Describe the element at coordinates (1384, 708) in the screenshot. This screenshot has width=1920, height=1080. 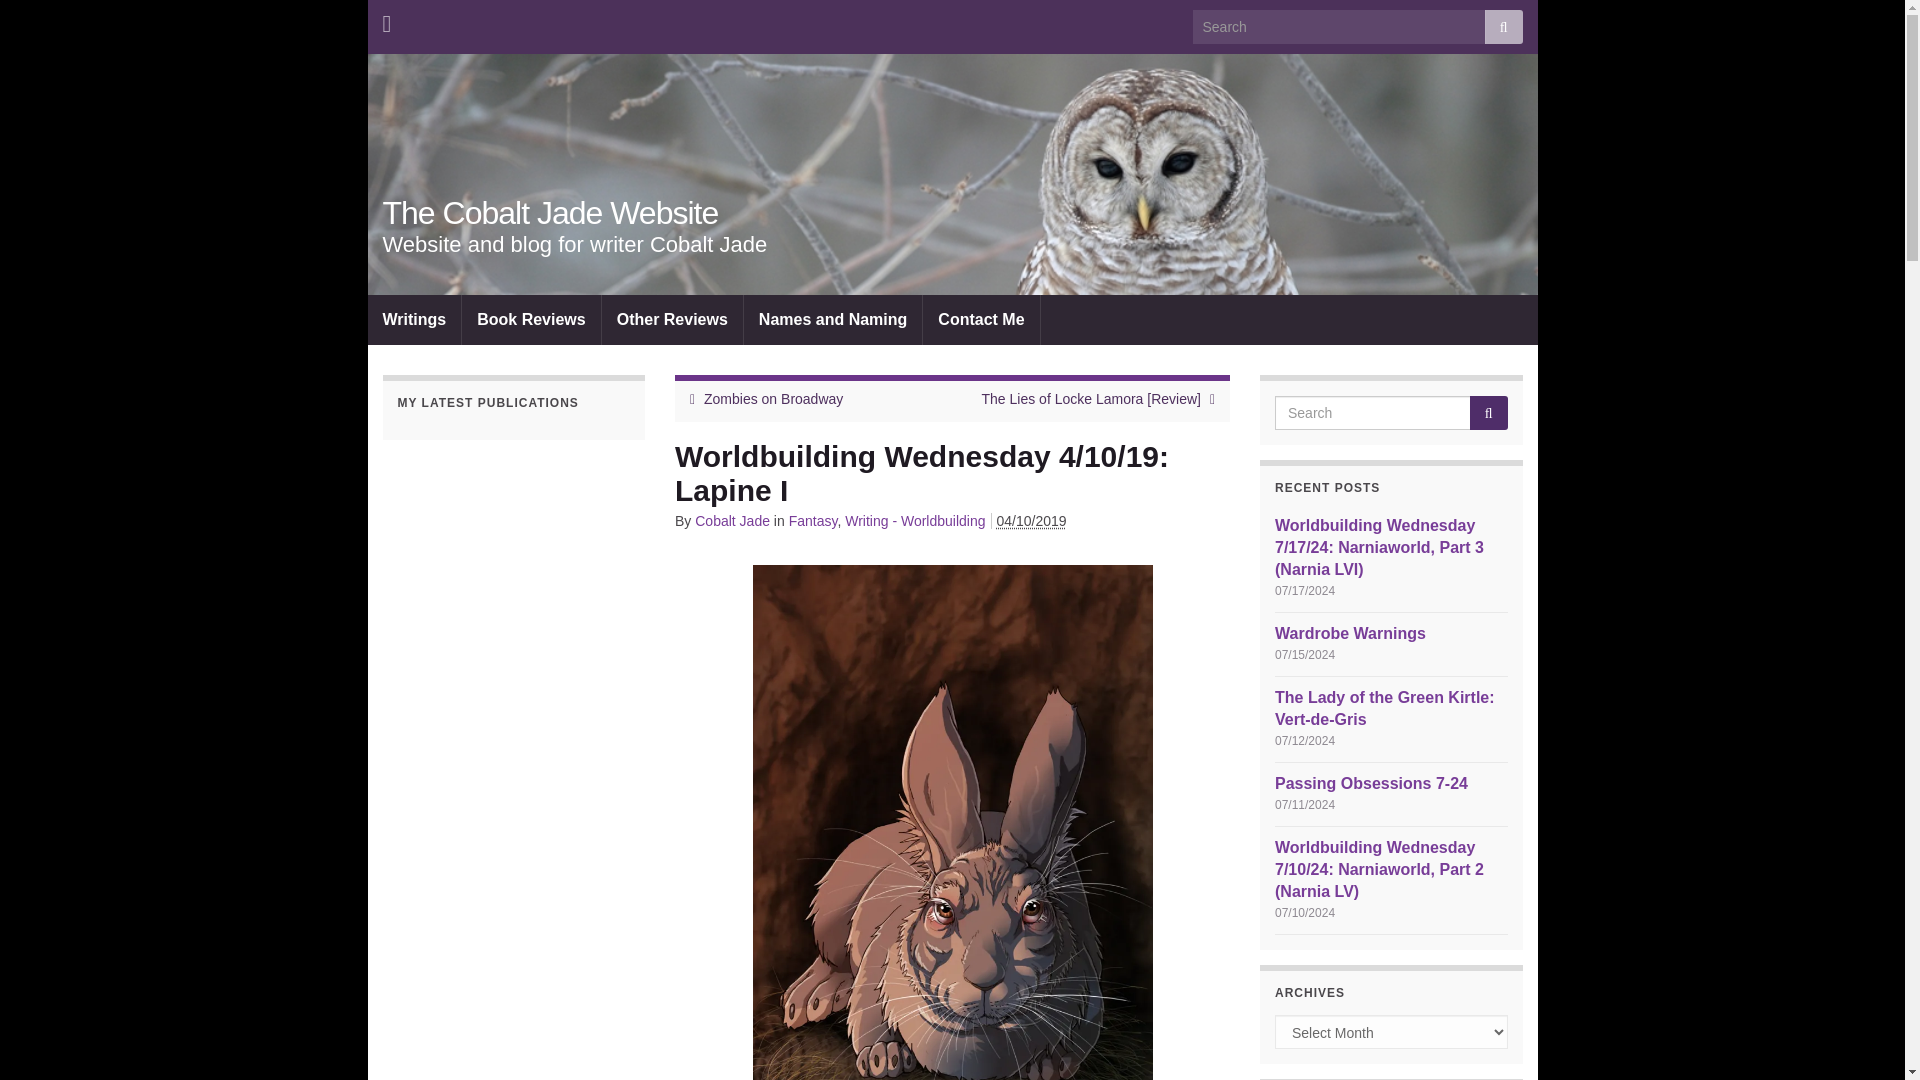
I see `Passing Obsessions 7-24` at that location.